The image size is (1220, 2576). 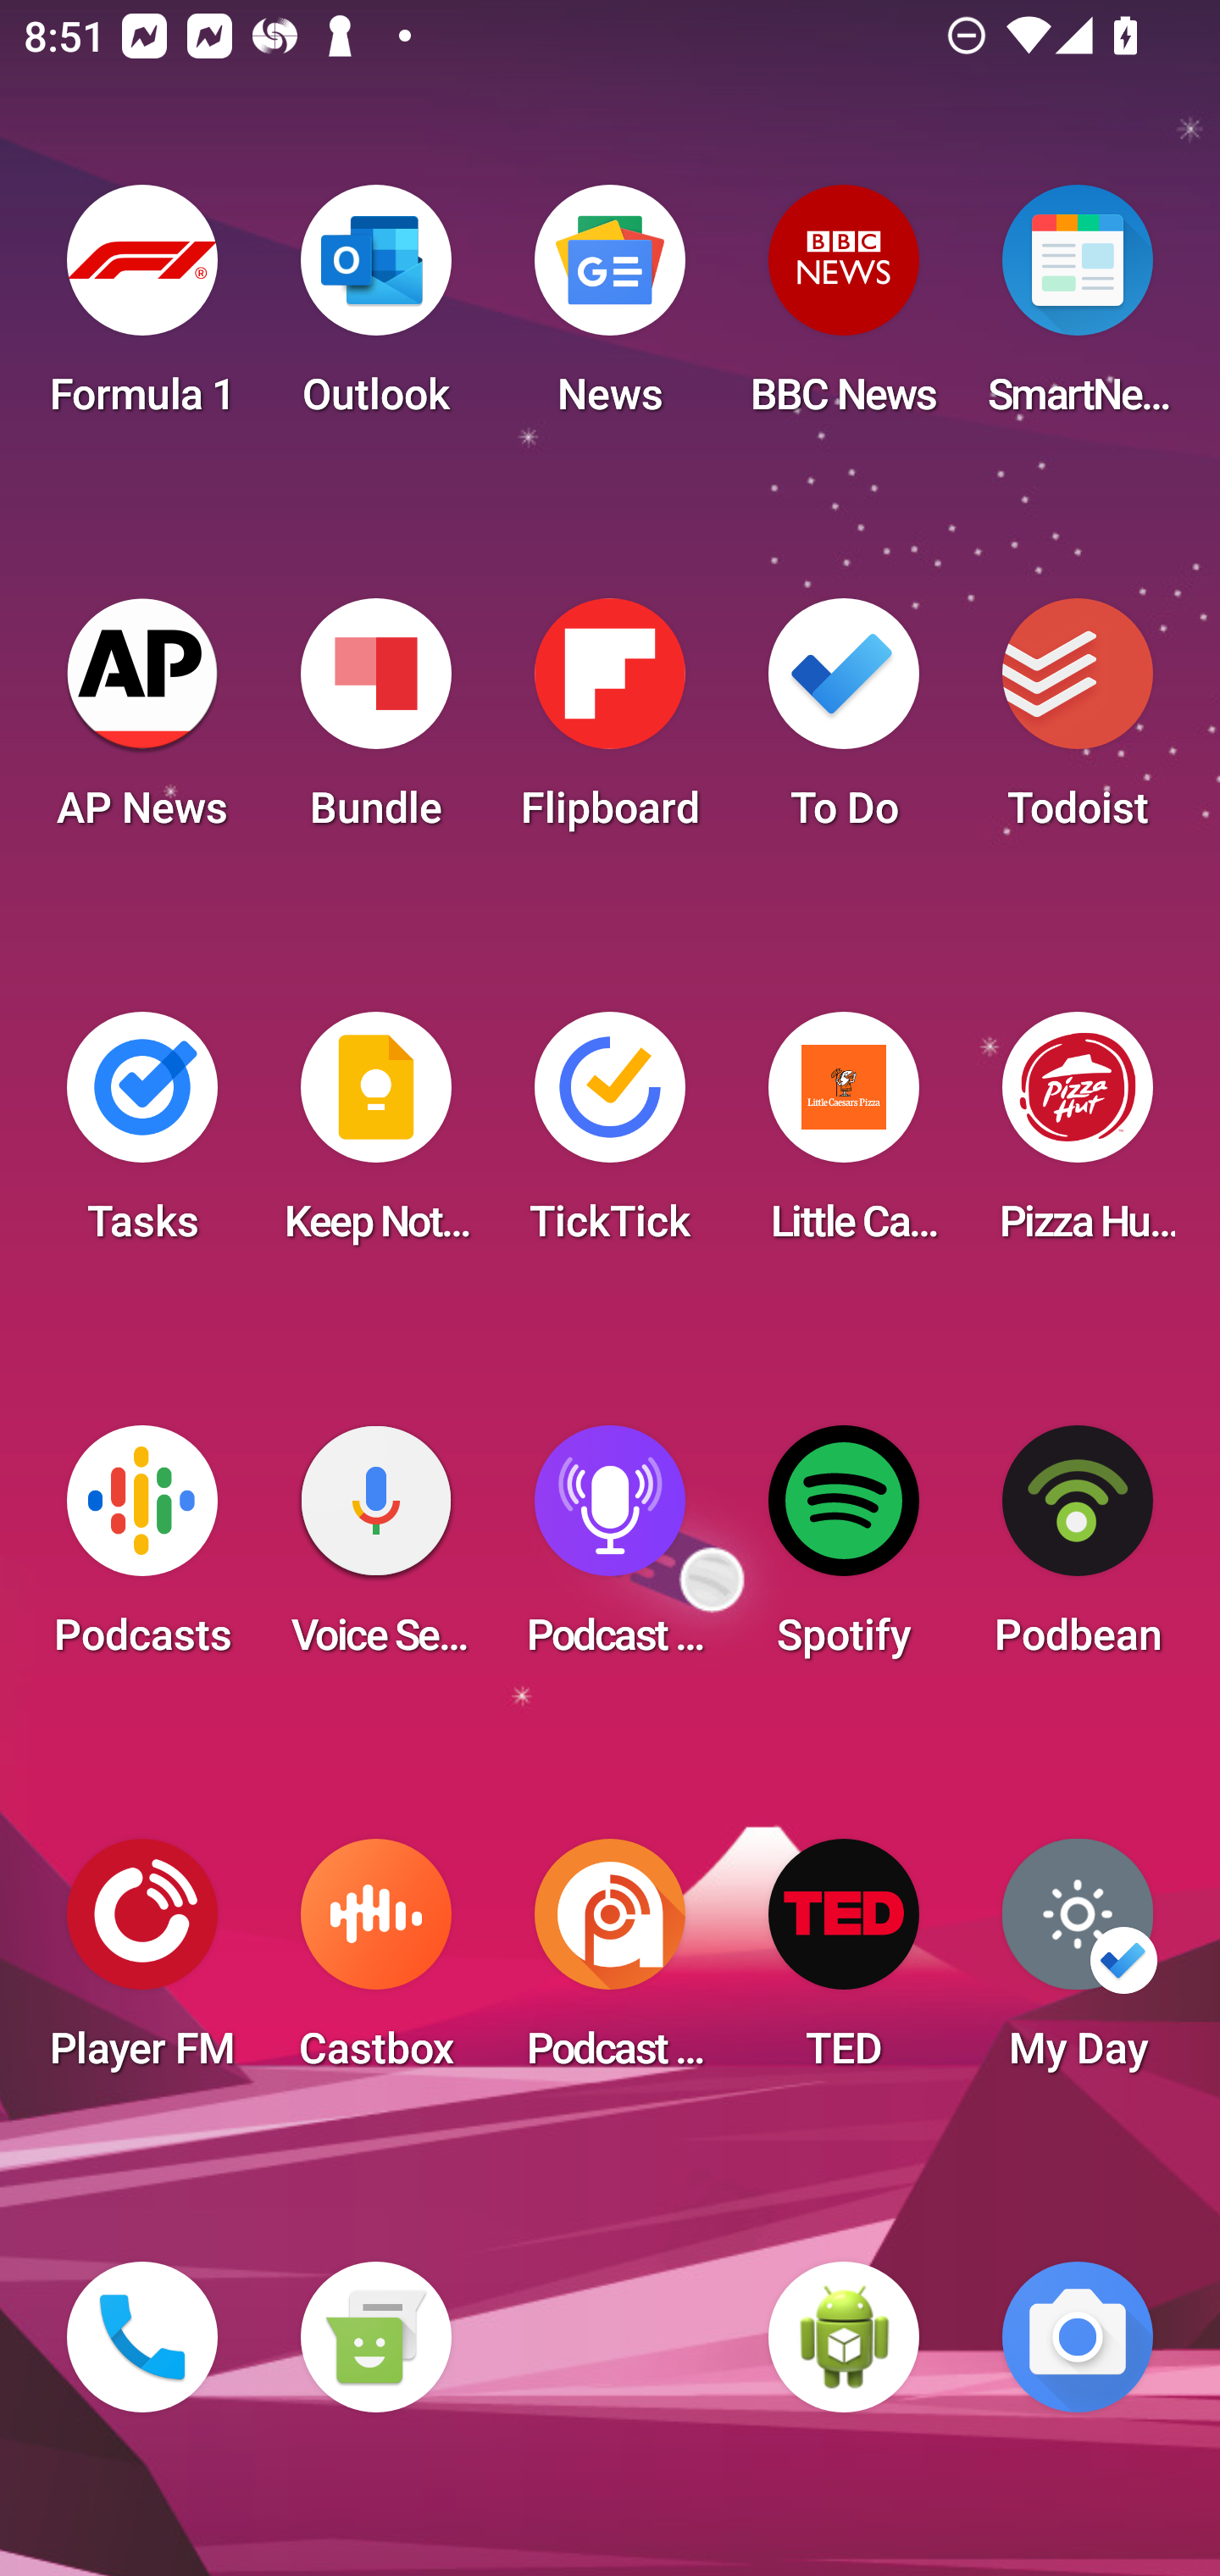 What do you see at coordinates (375, 1964) in the screenshot?
I see `Castbox` at bounding box center [375, 1964].